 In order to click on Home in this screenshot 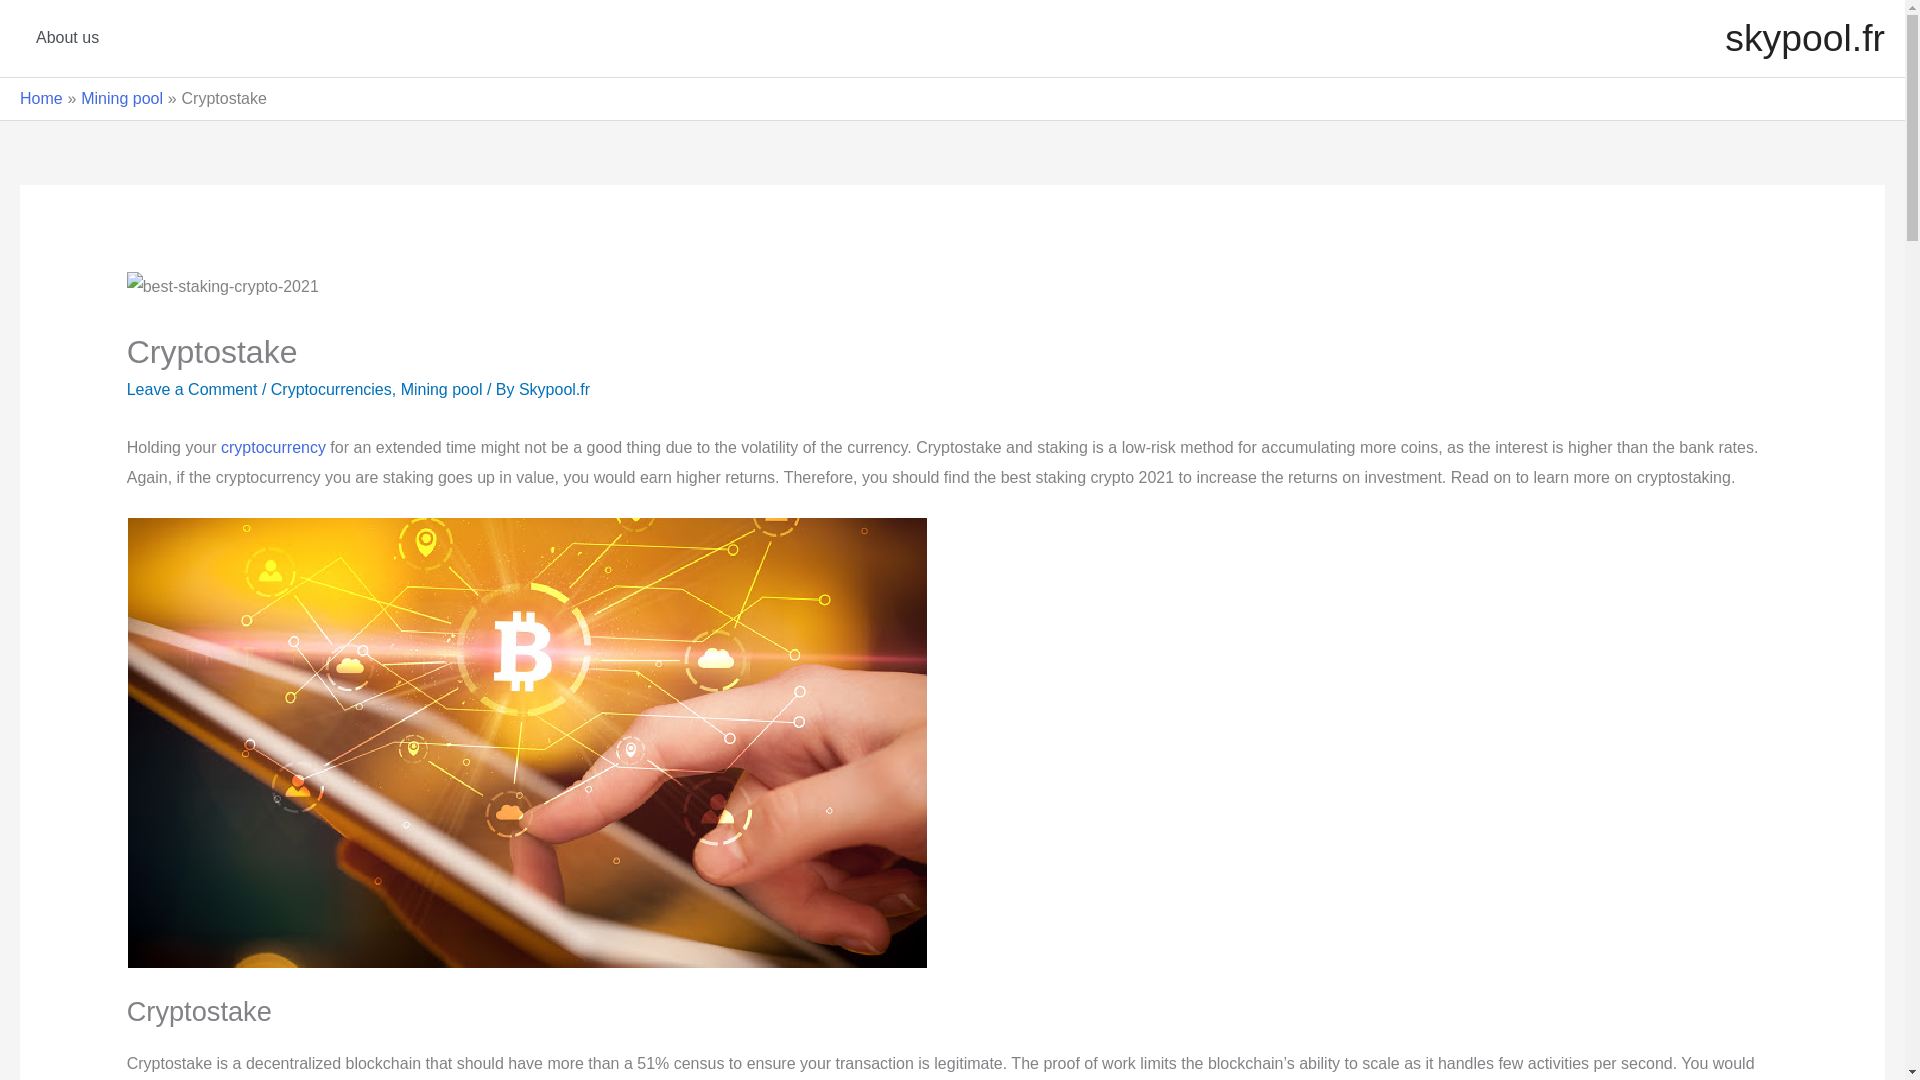, I will do `click(41, 98)`.